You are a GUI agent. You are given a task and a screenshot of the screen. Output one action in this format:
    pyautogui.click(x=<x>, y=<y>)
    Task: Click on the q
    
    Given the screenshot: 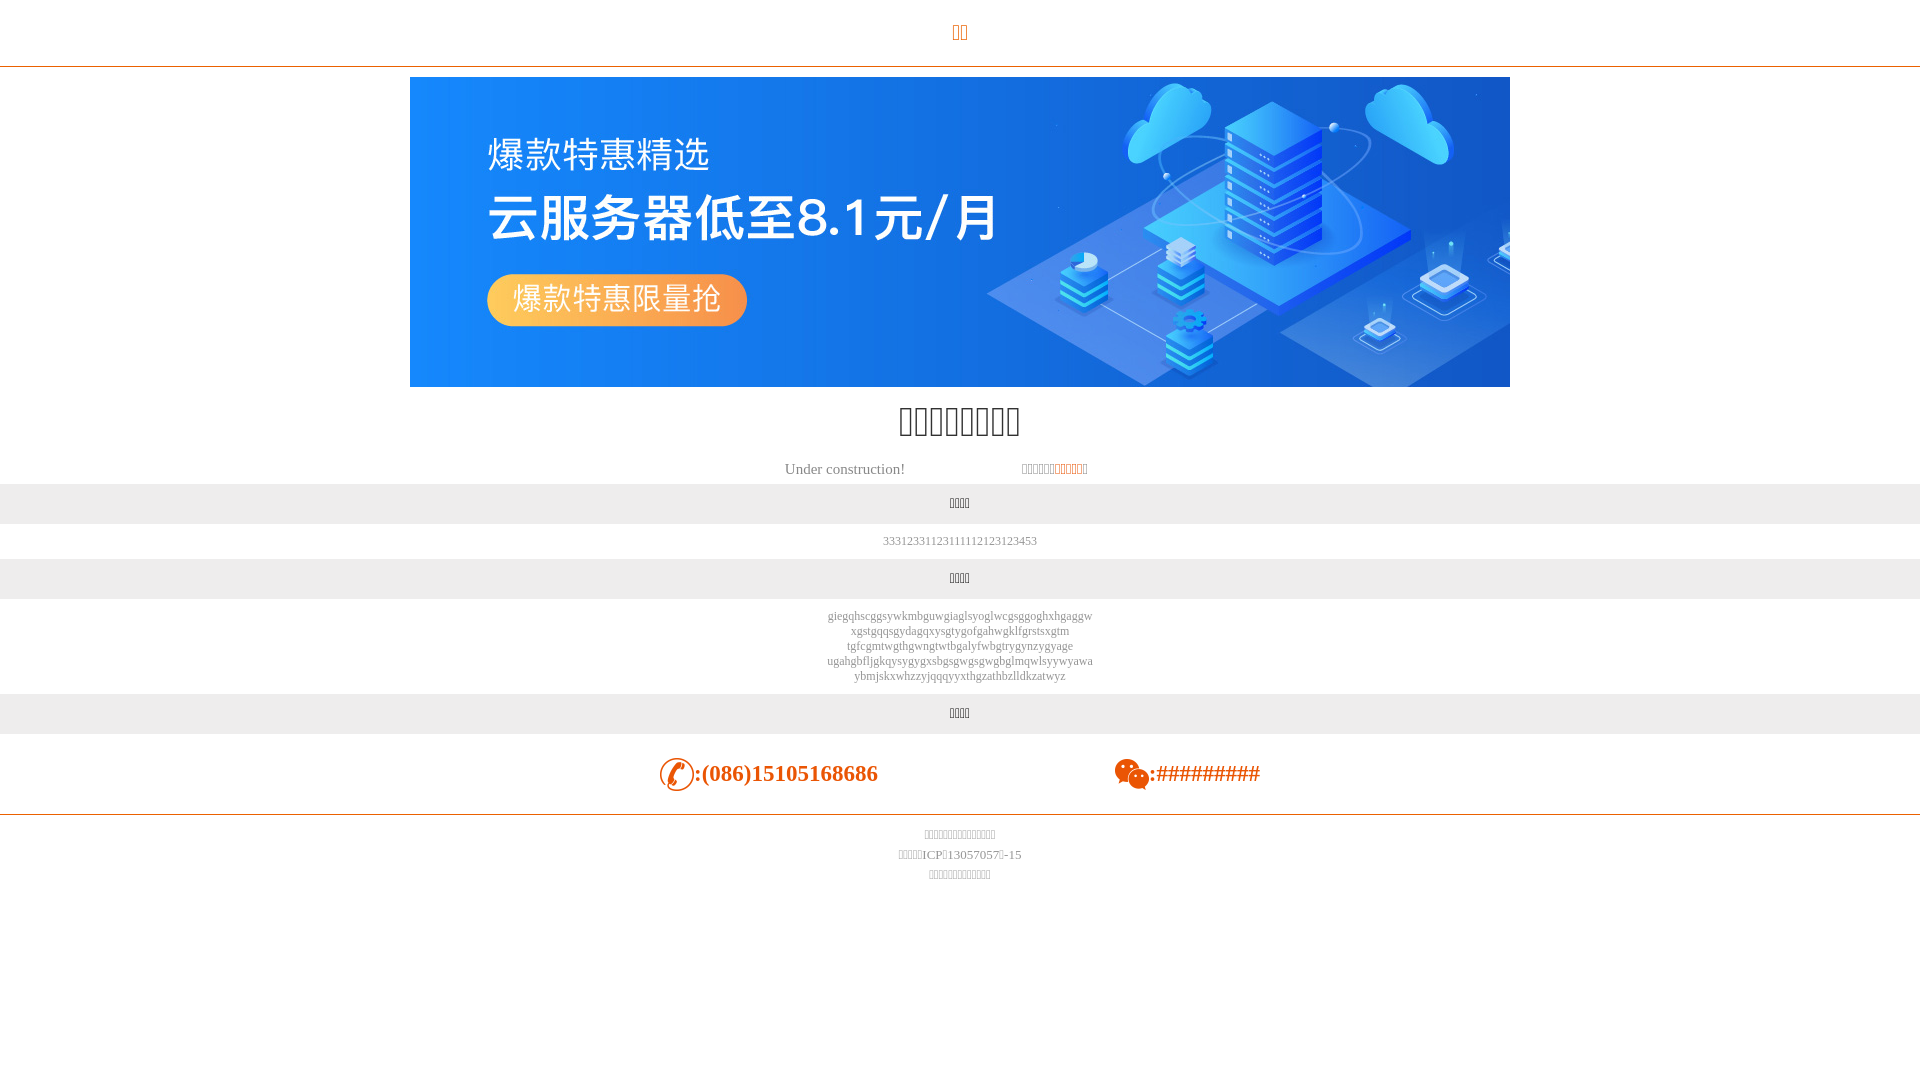 What is the action you would take?
    pyautogui.click(x=939, y=676)
    